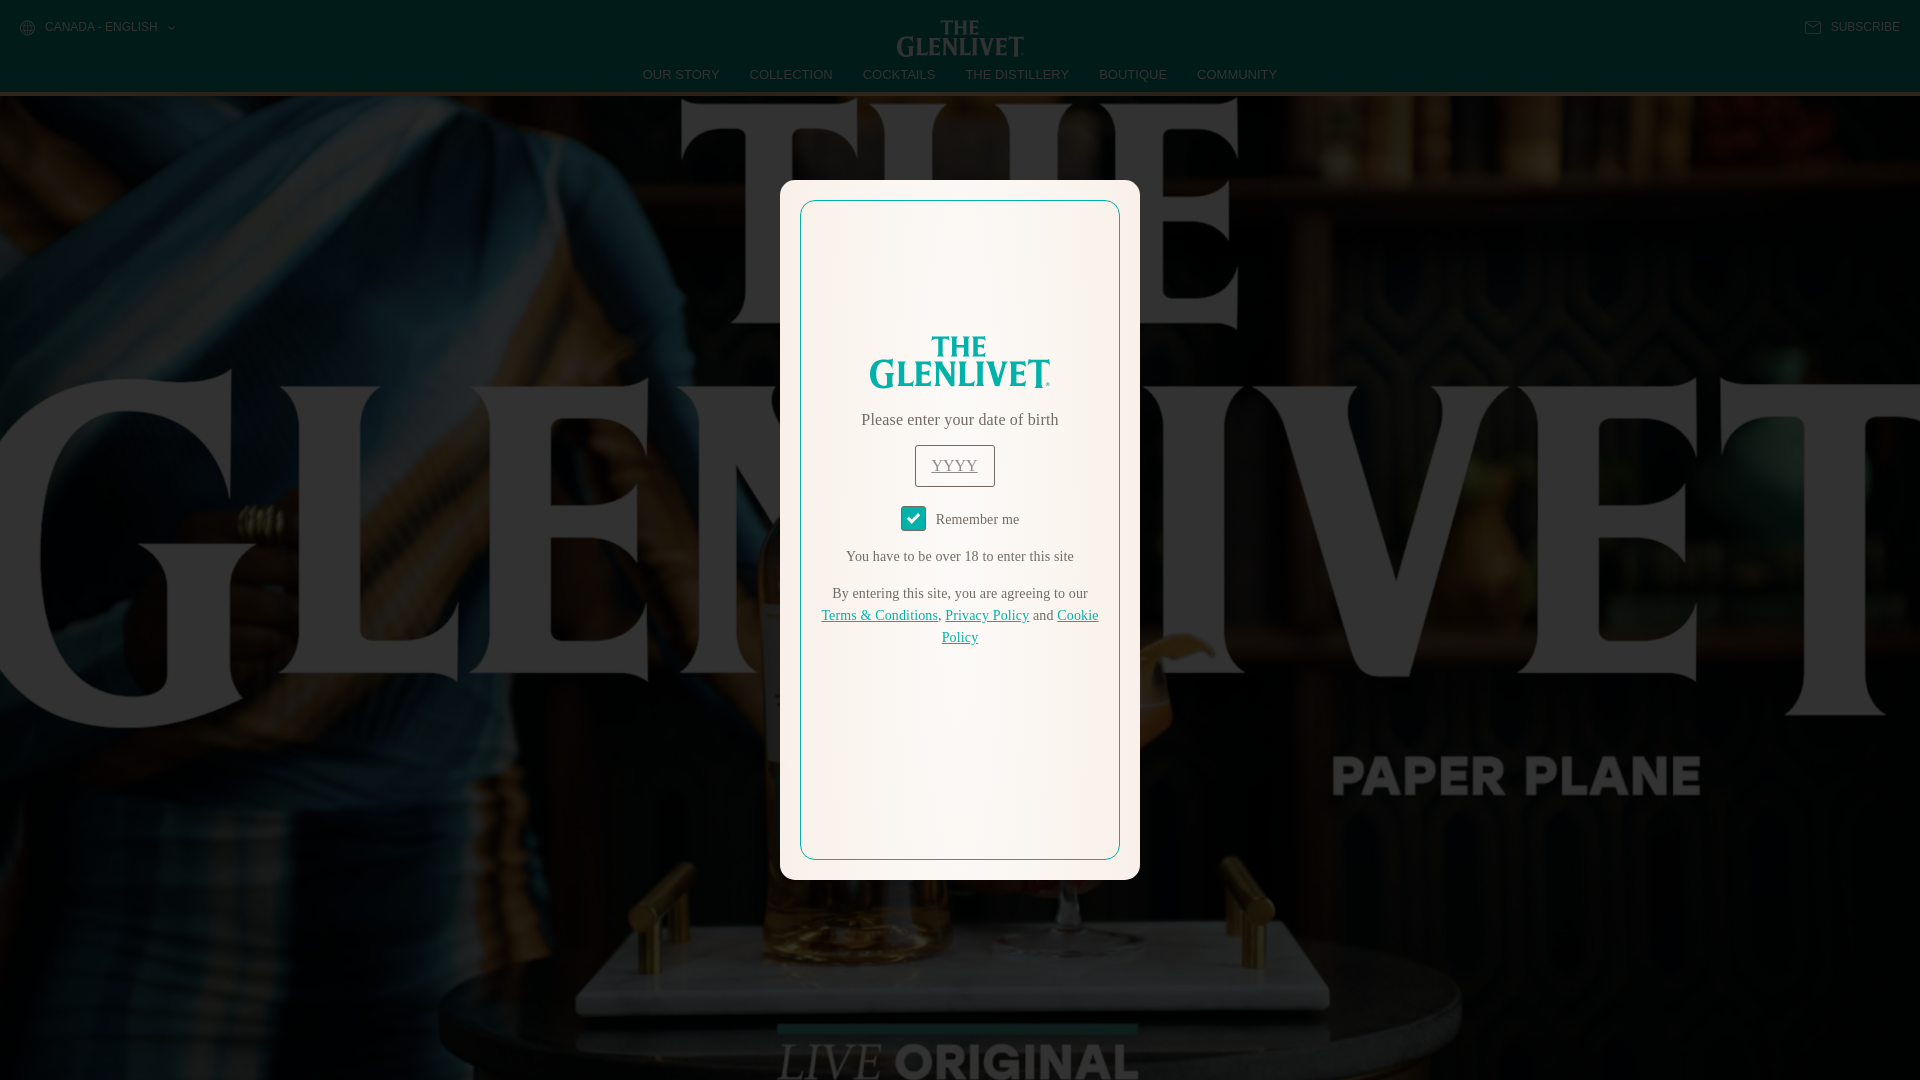 This screenshot has width=1920, height=1080. What do you see at coordinates (682, 74) in the screenshot?
I see `OUR STORY` at bounding box center [682, 74].